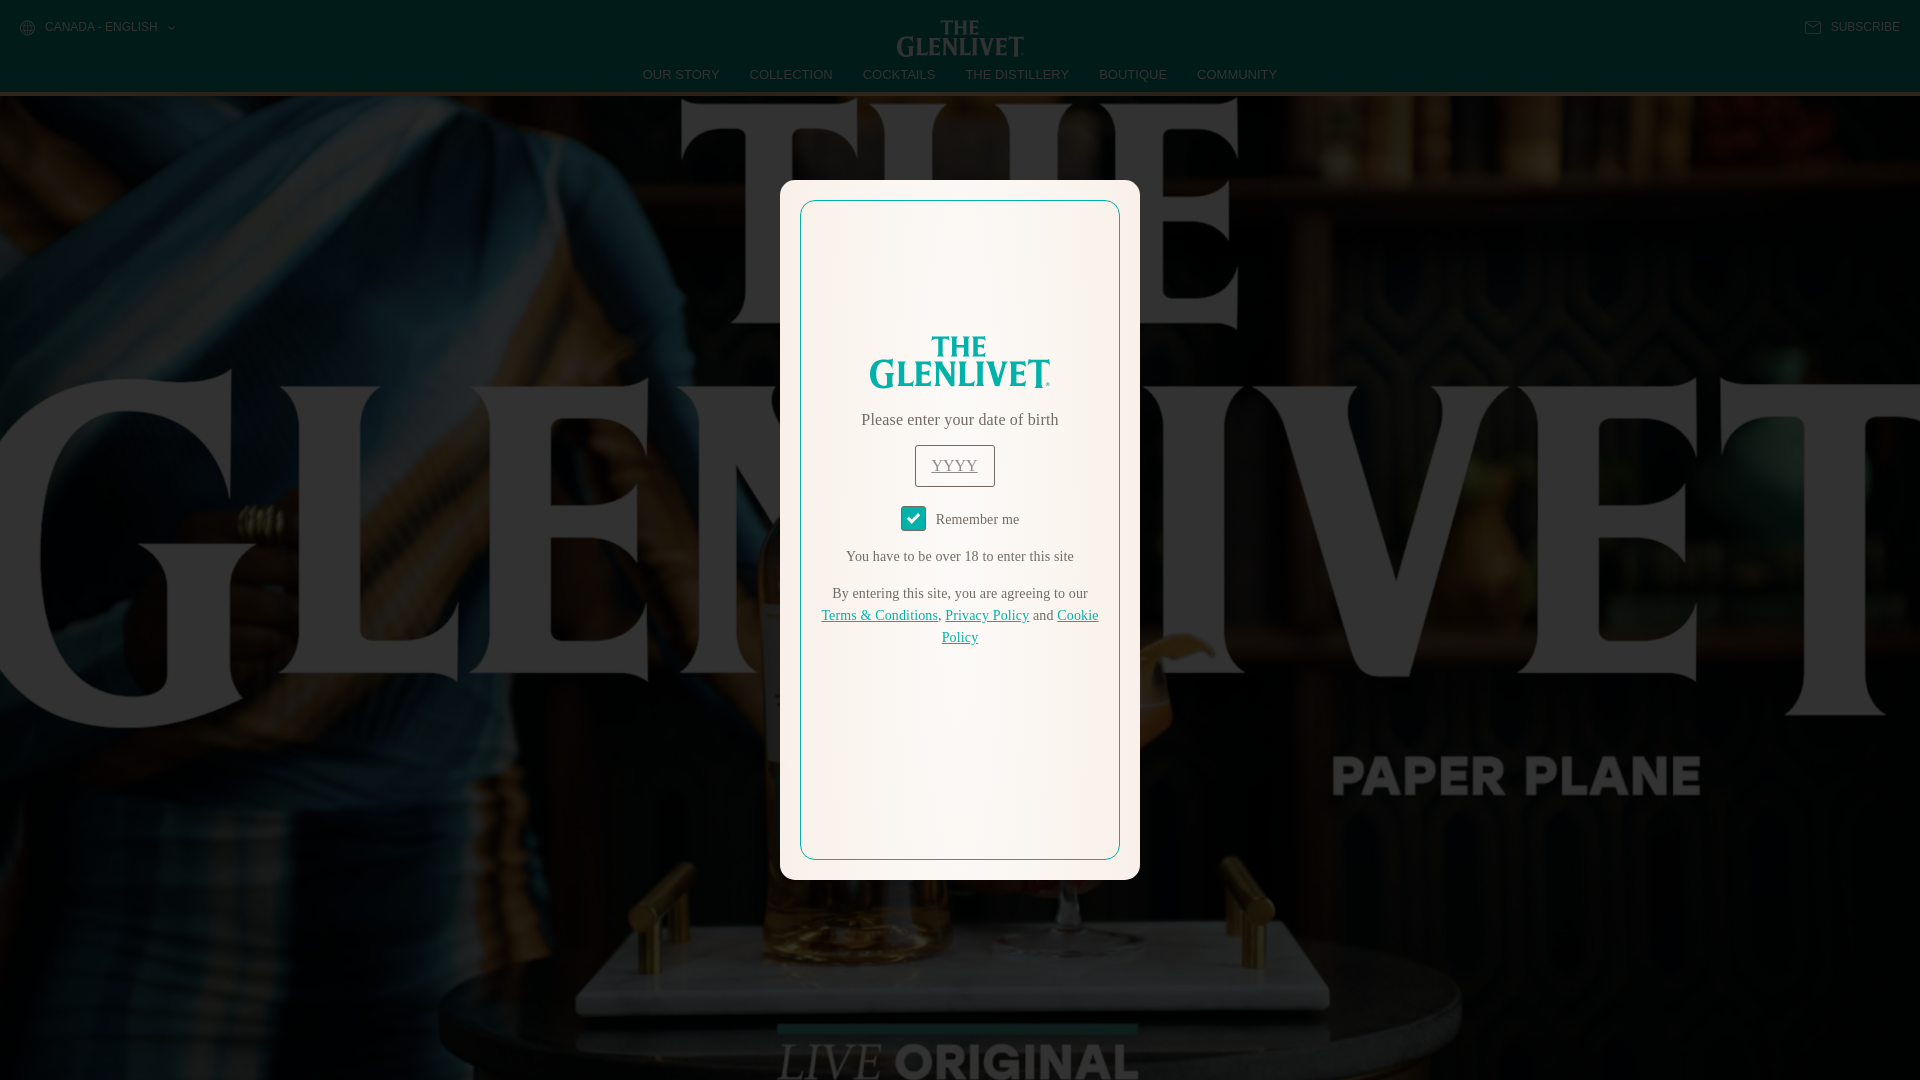 This screenshot has width=1920, height=1080. What do you see at coordinates (682, 74) in the screenshot?
I see `OUR STORY` at bounding box center [682, 74].